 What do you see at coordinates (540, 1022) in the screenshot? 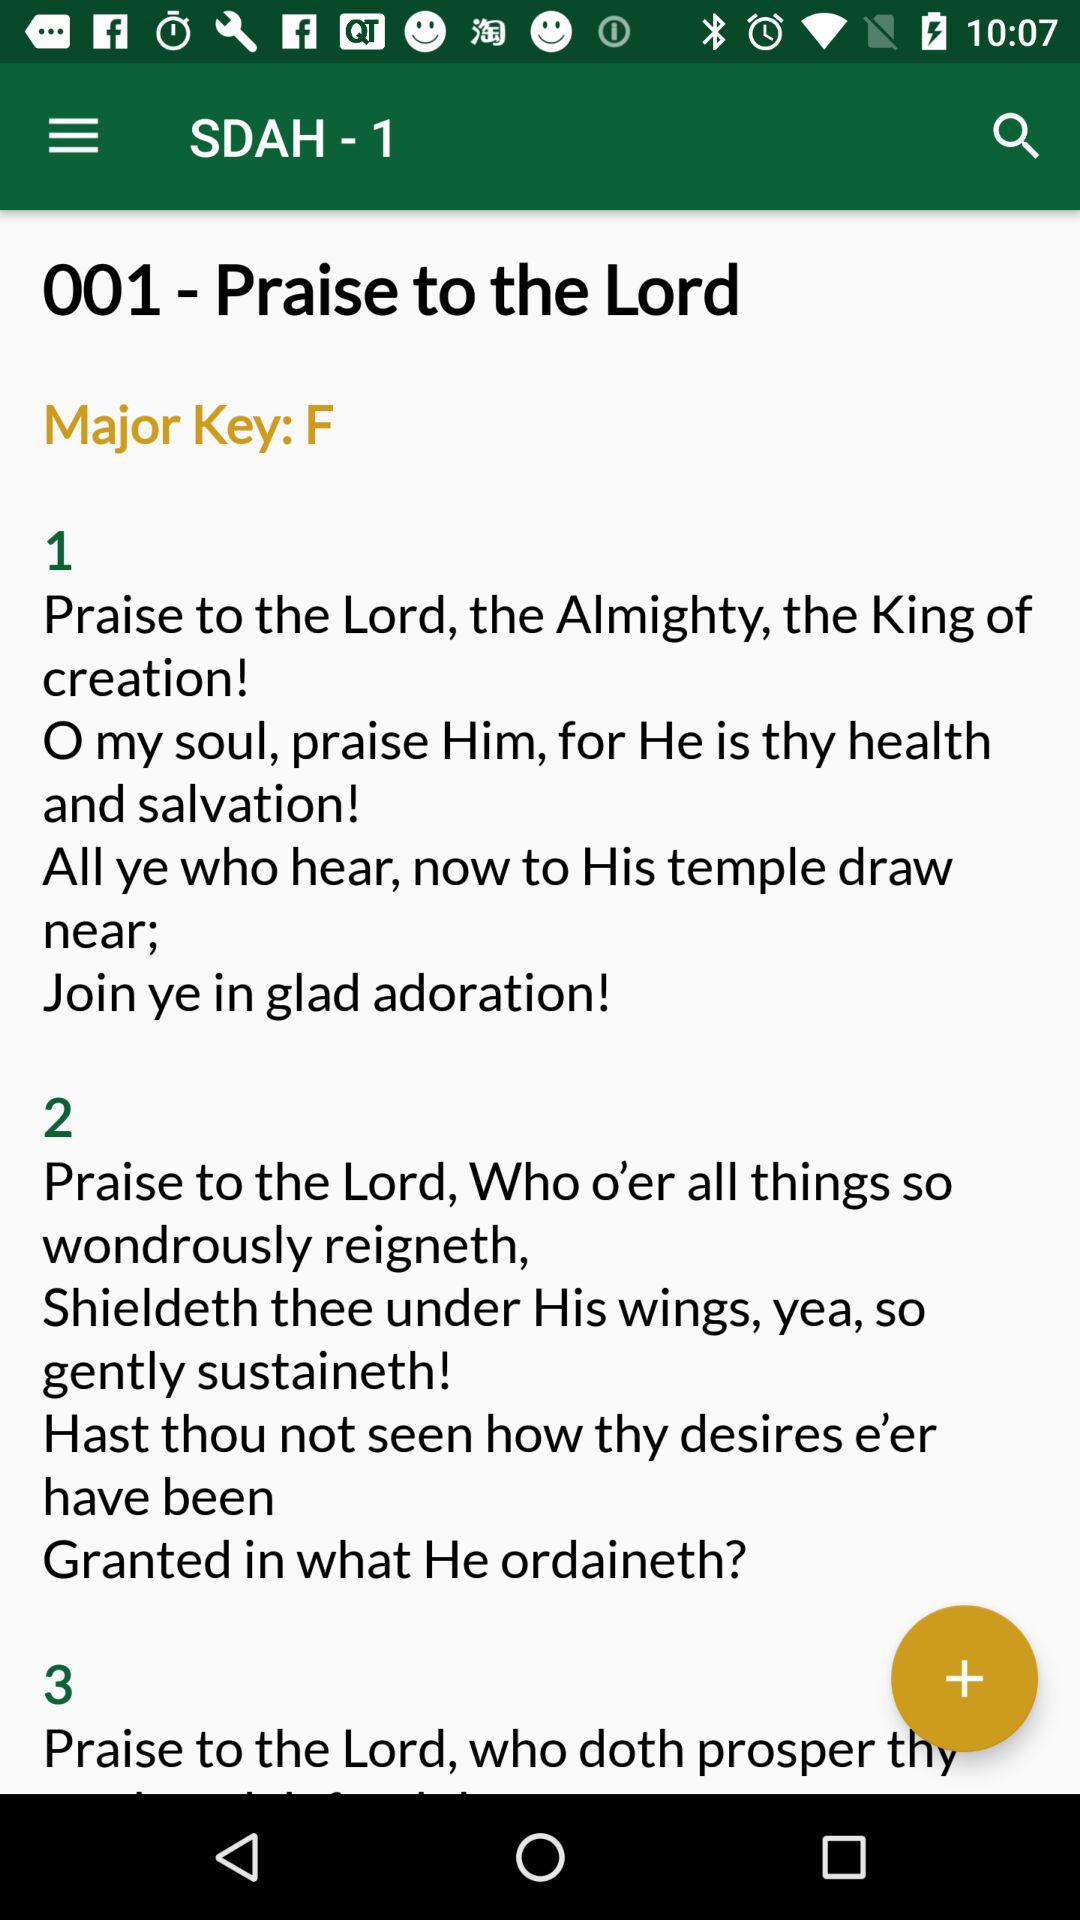
I see `jump to 001 praise to icon` at bounding box center [540, 1022].